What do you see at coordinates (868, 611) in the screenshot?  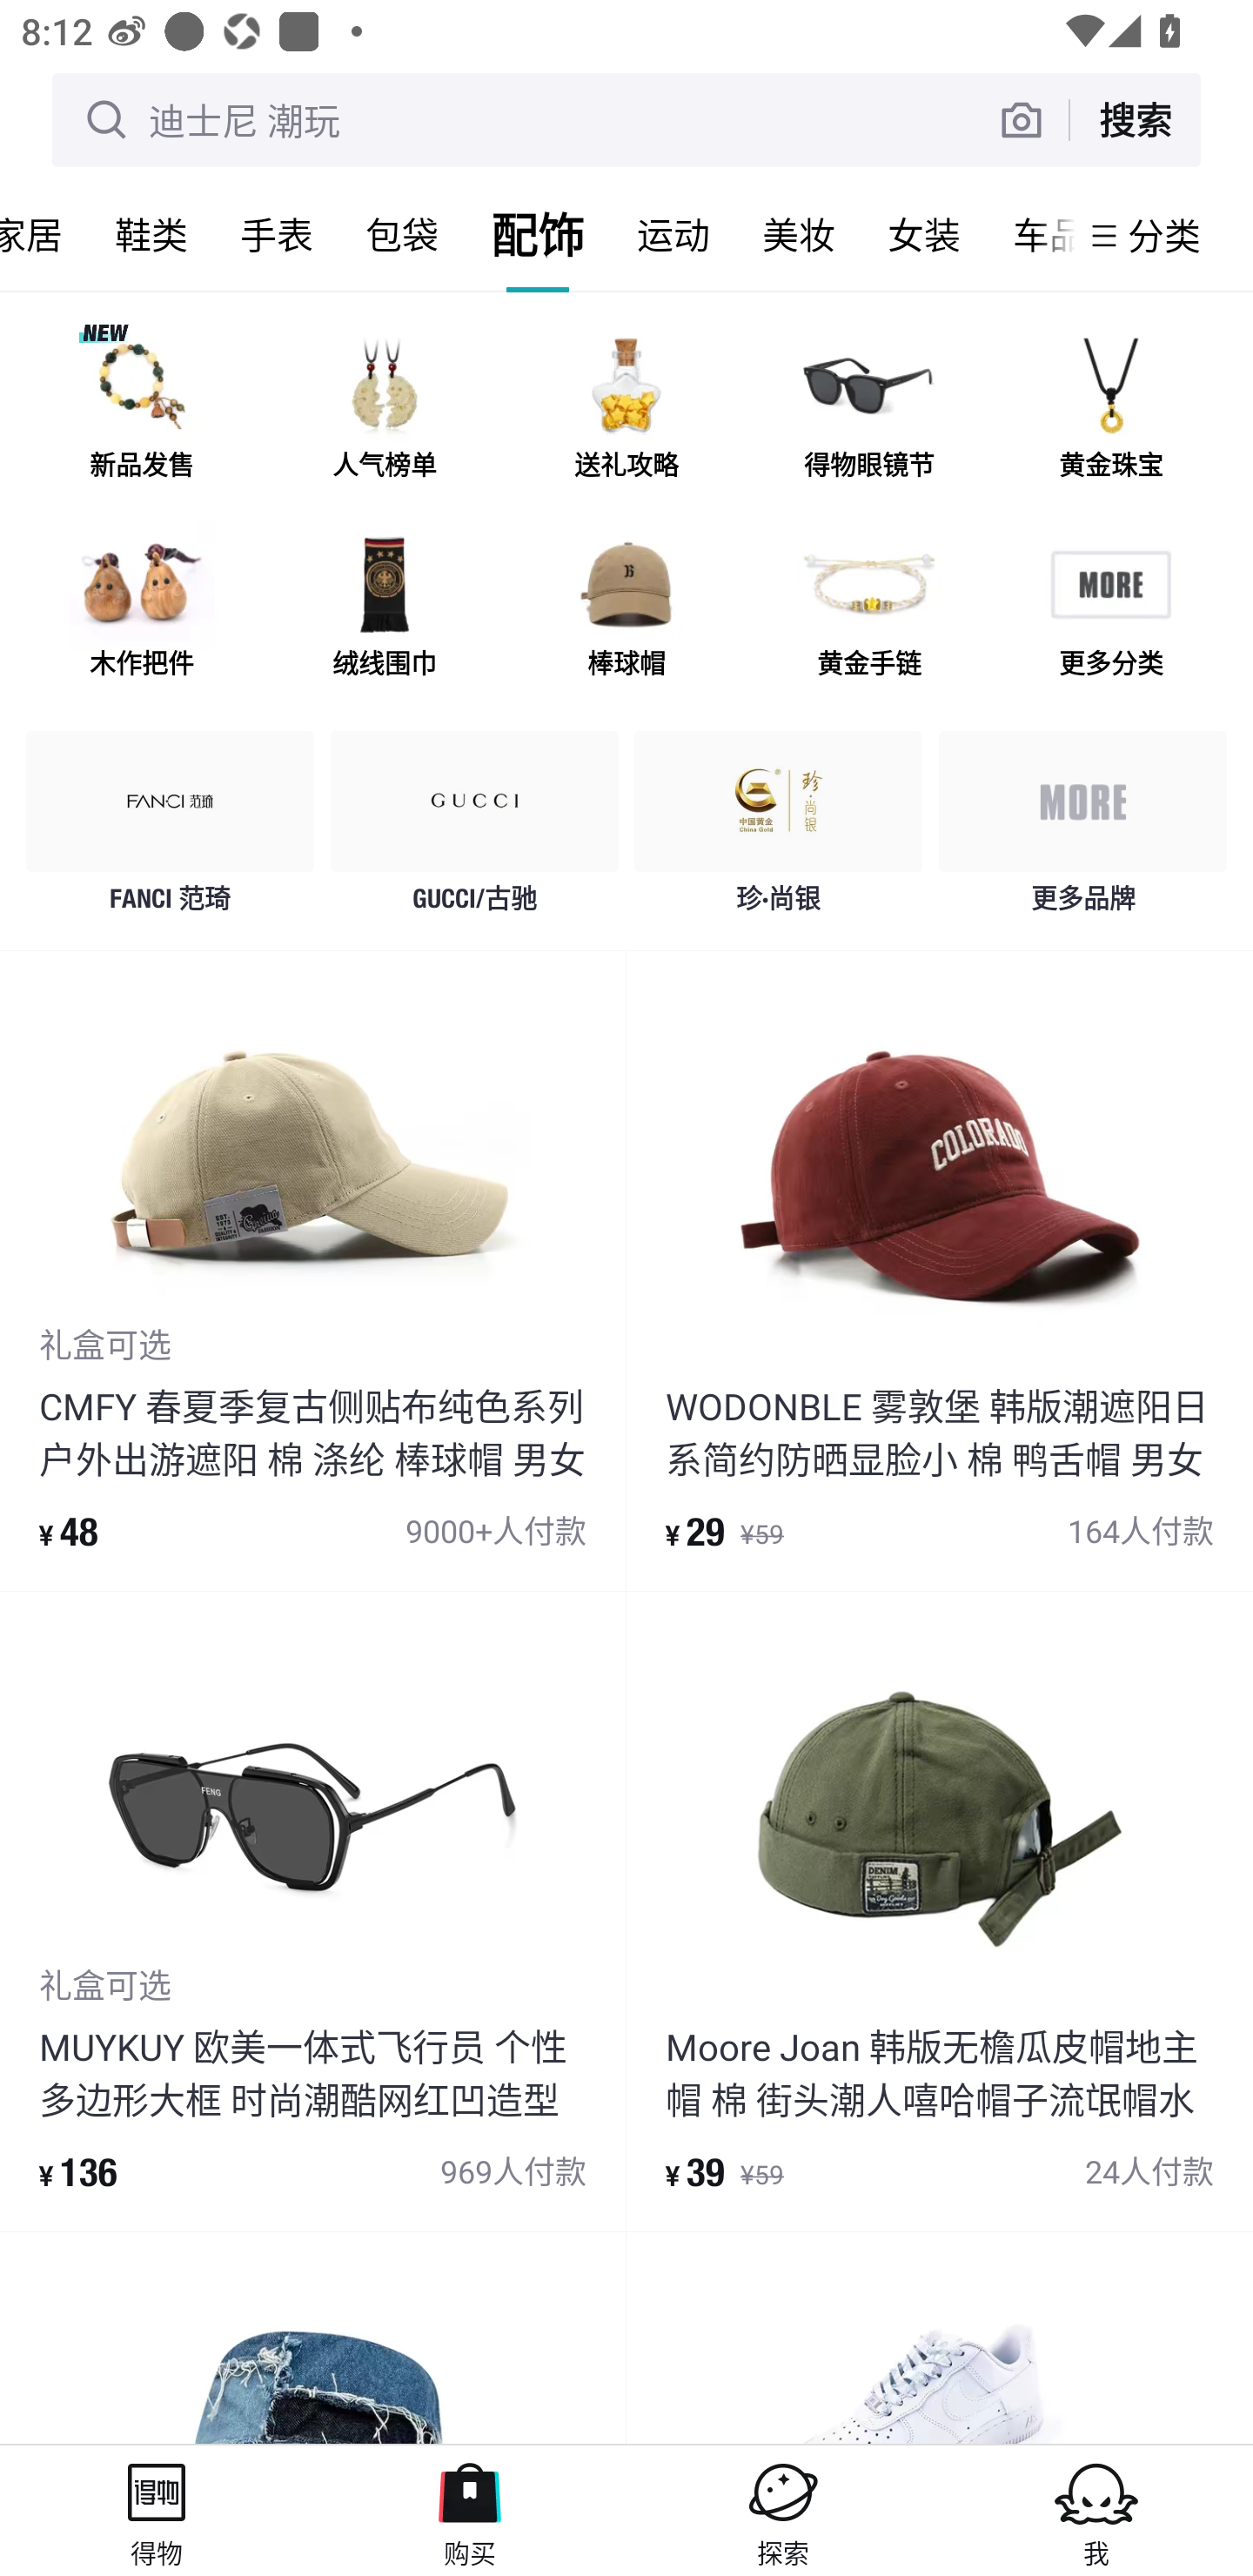 I see `黄金手链` at bounding box center [868, 611].